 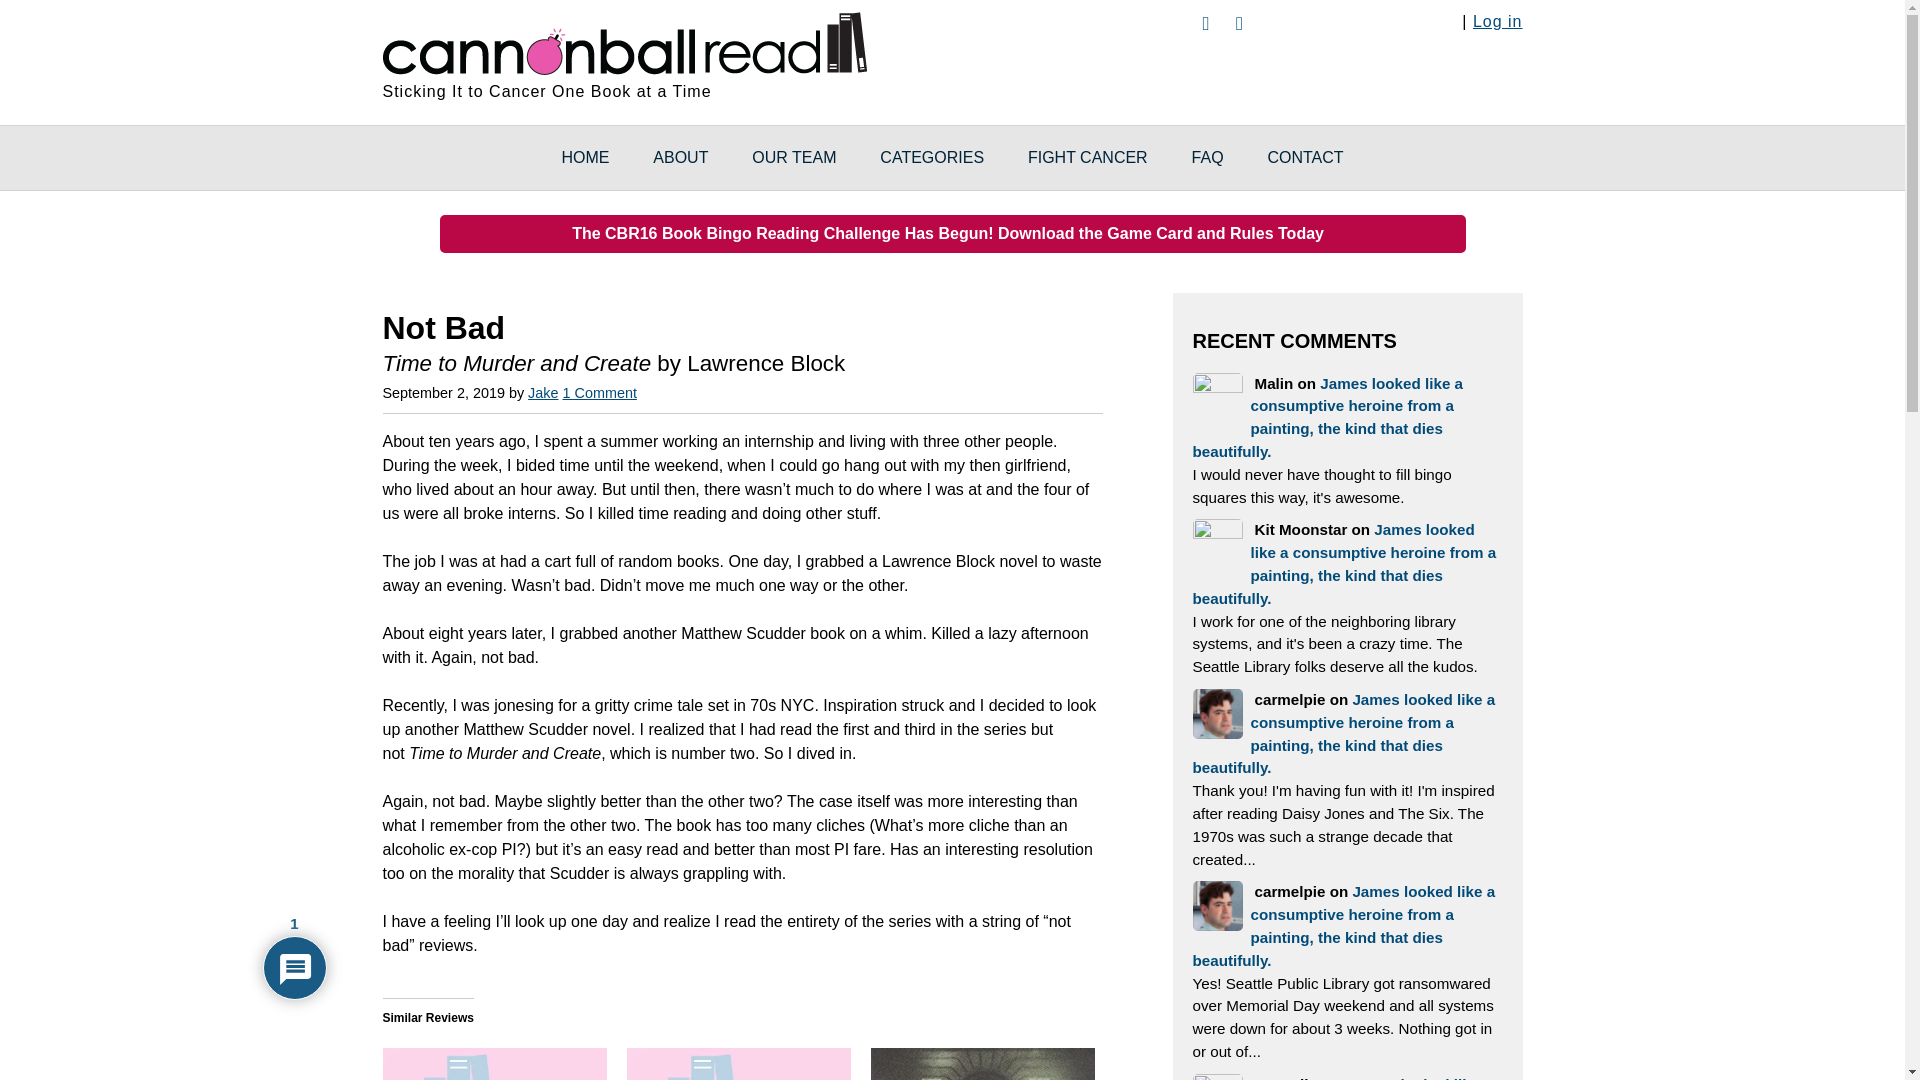 I want to click on ABOUT, so click(x=680, y=158).